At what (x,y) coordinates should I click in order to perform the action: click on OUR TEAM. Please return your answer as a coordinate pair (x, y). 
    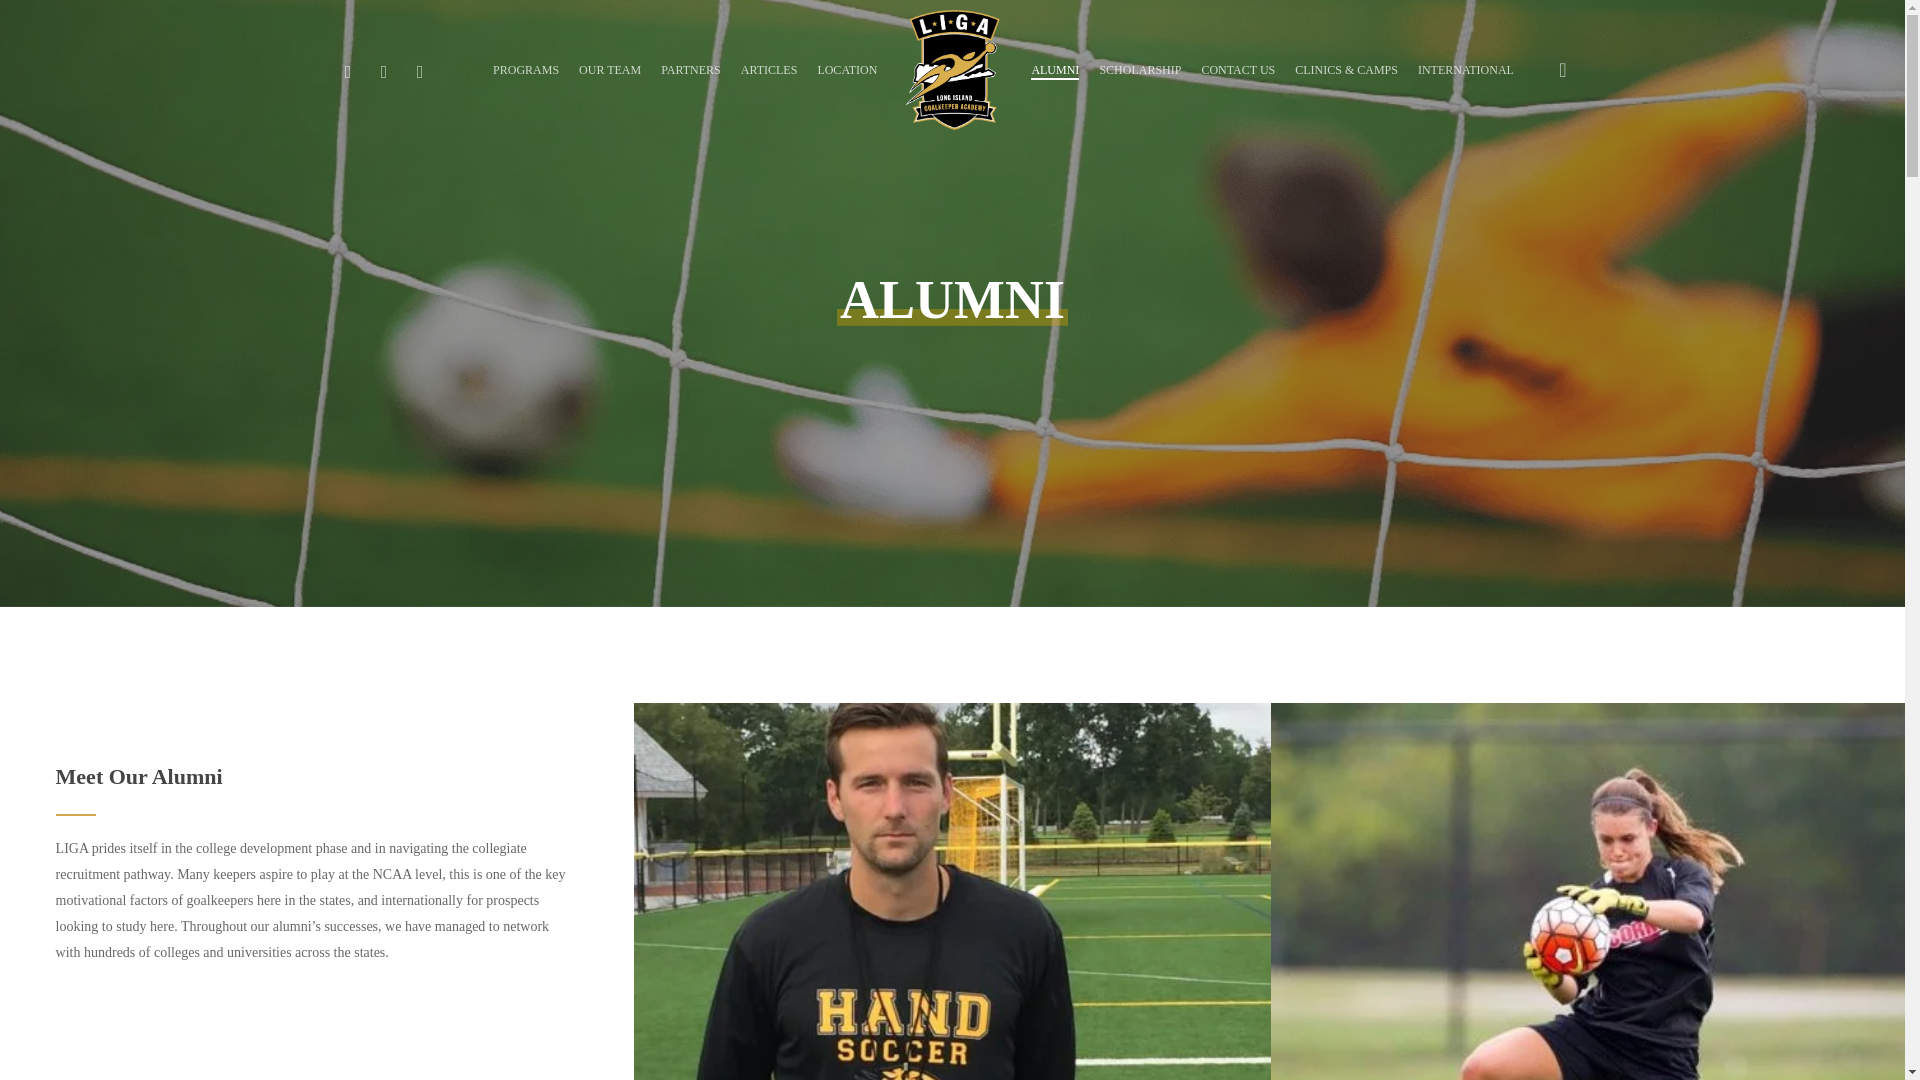
    Looking at the image, I should click on (610, 69).